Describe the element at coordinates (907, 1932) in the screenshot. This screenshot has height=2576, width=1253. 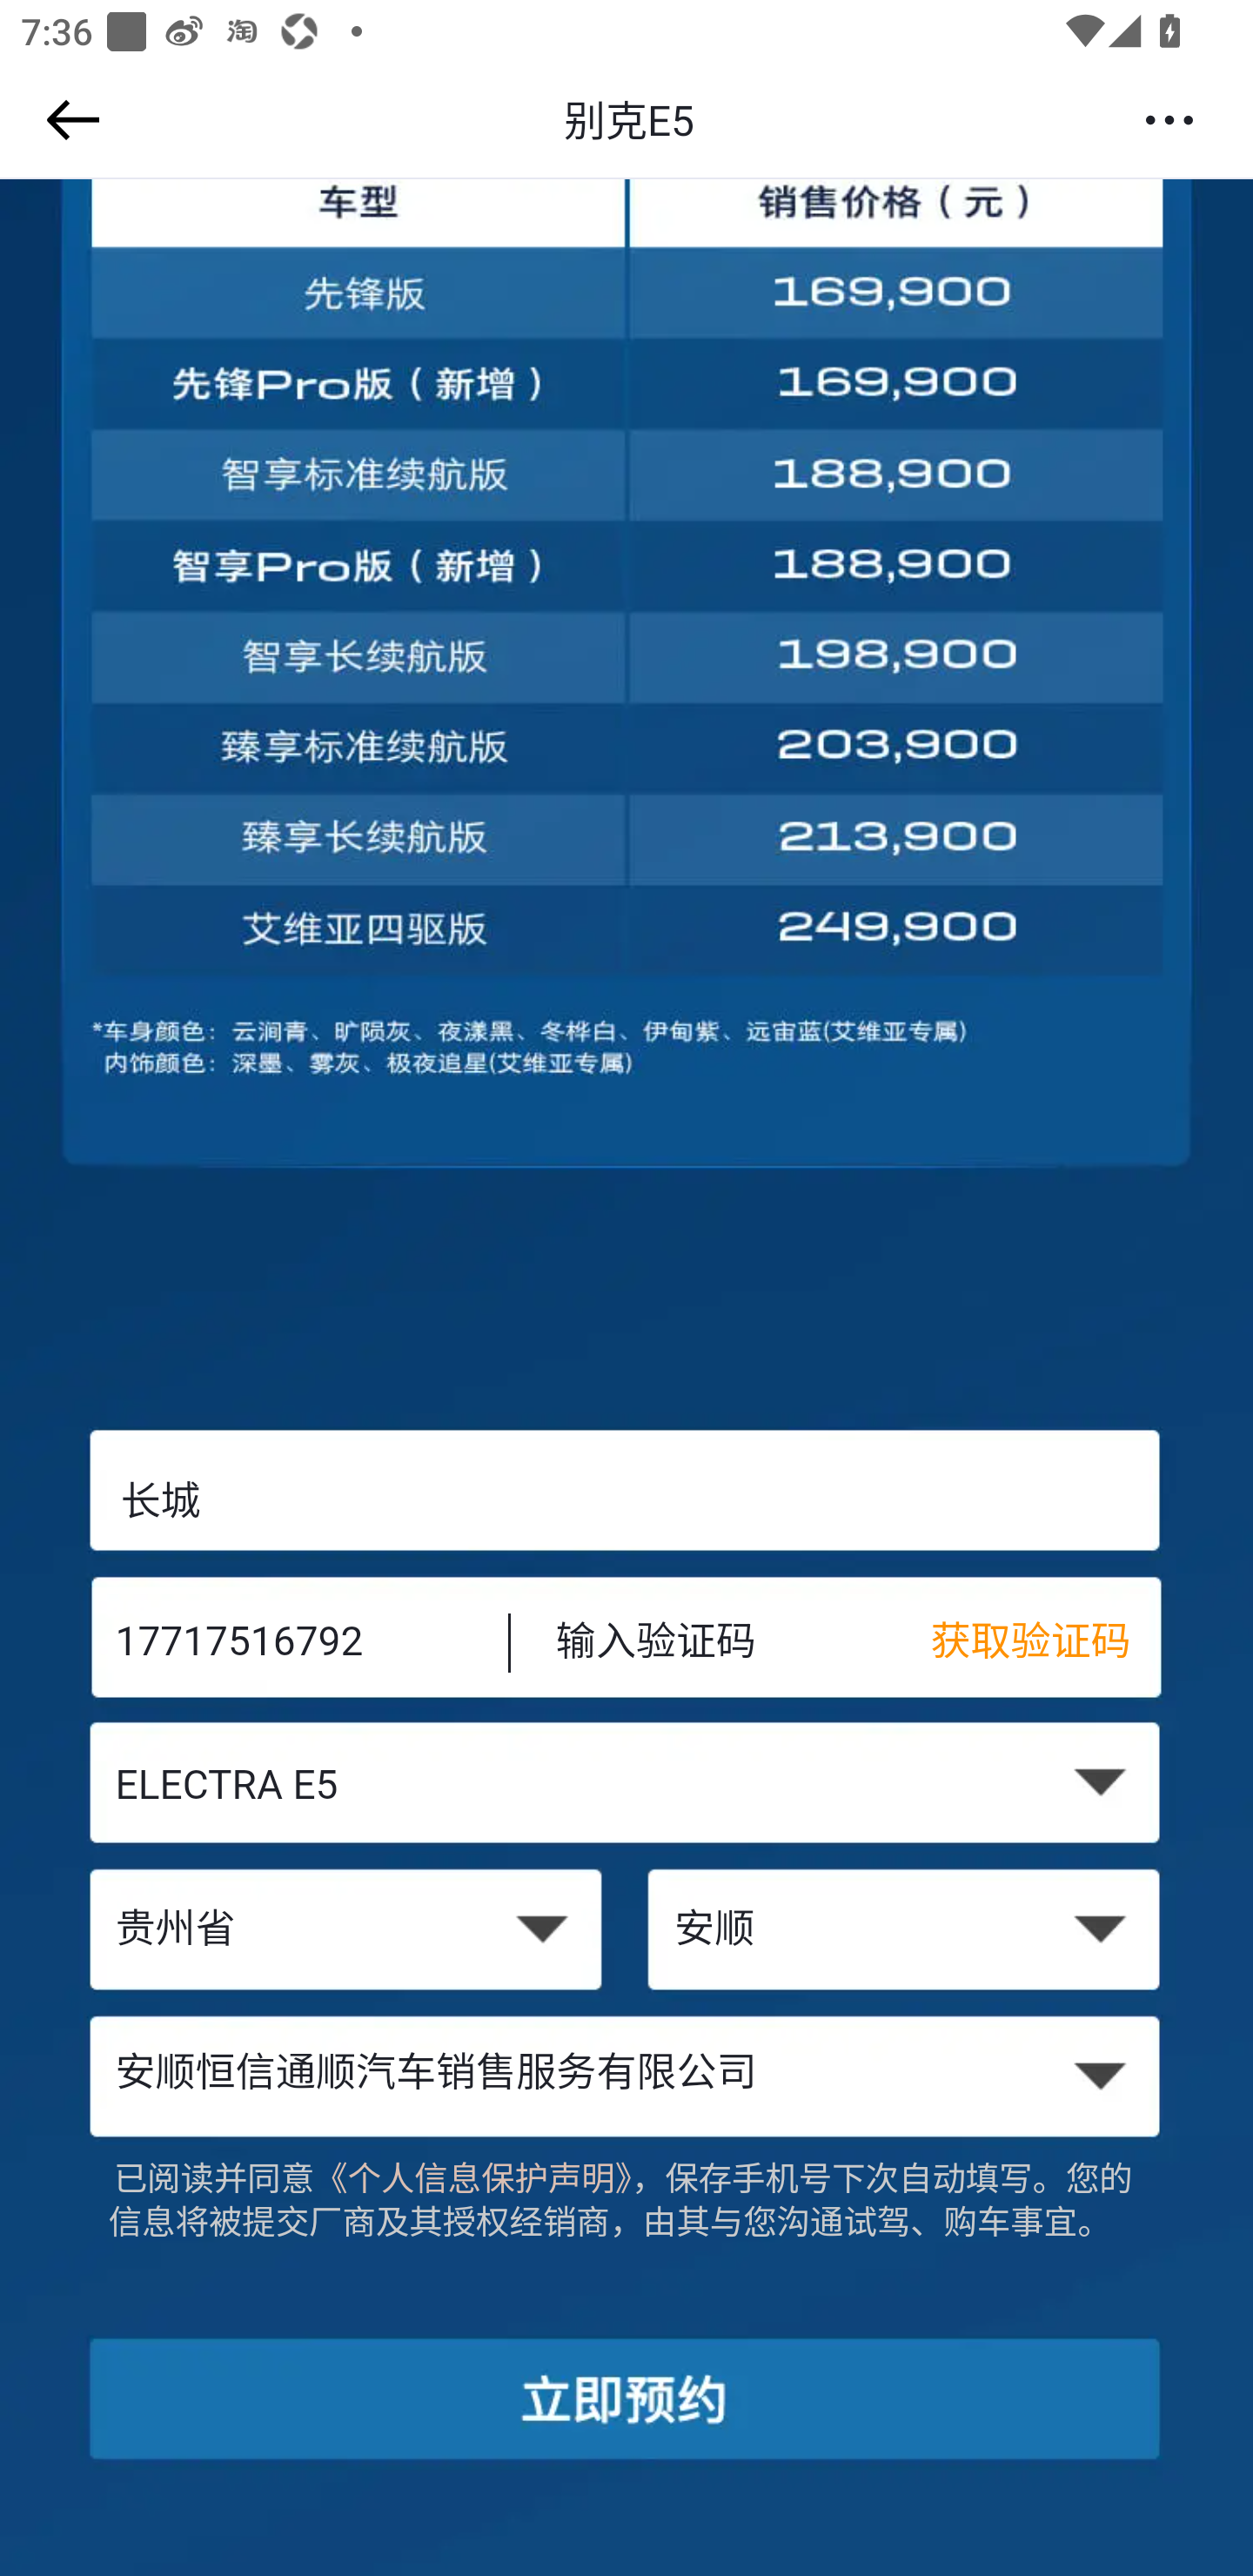
I see `安顺` at that location.